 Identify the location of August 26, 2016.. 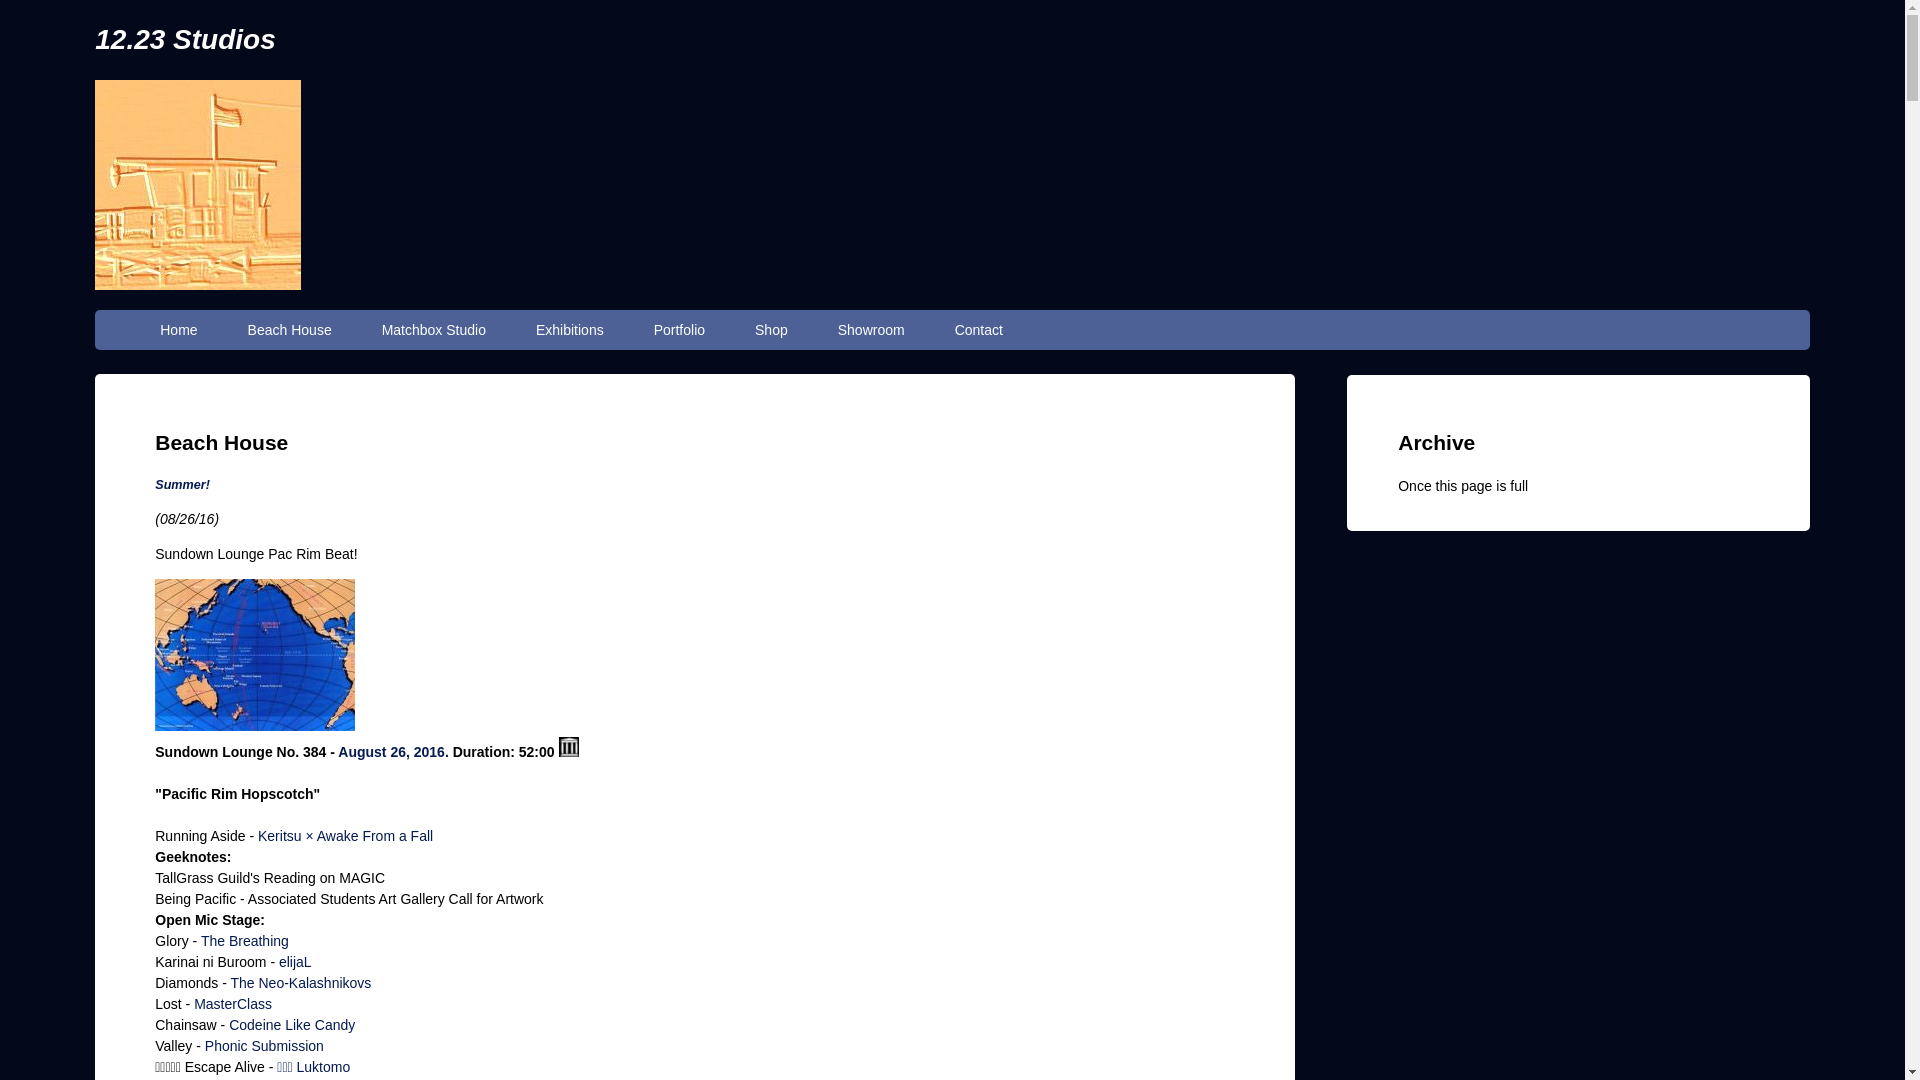
(394, 752).